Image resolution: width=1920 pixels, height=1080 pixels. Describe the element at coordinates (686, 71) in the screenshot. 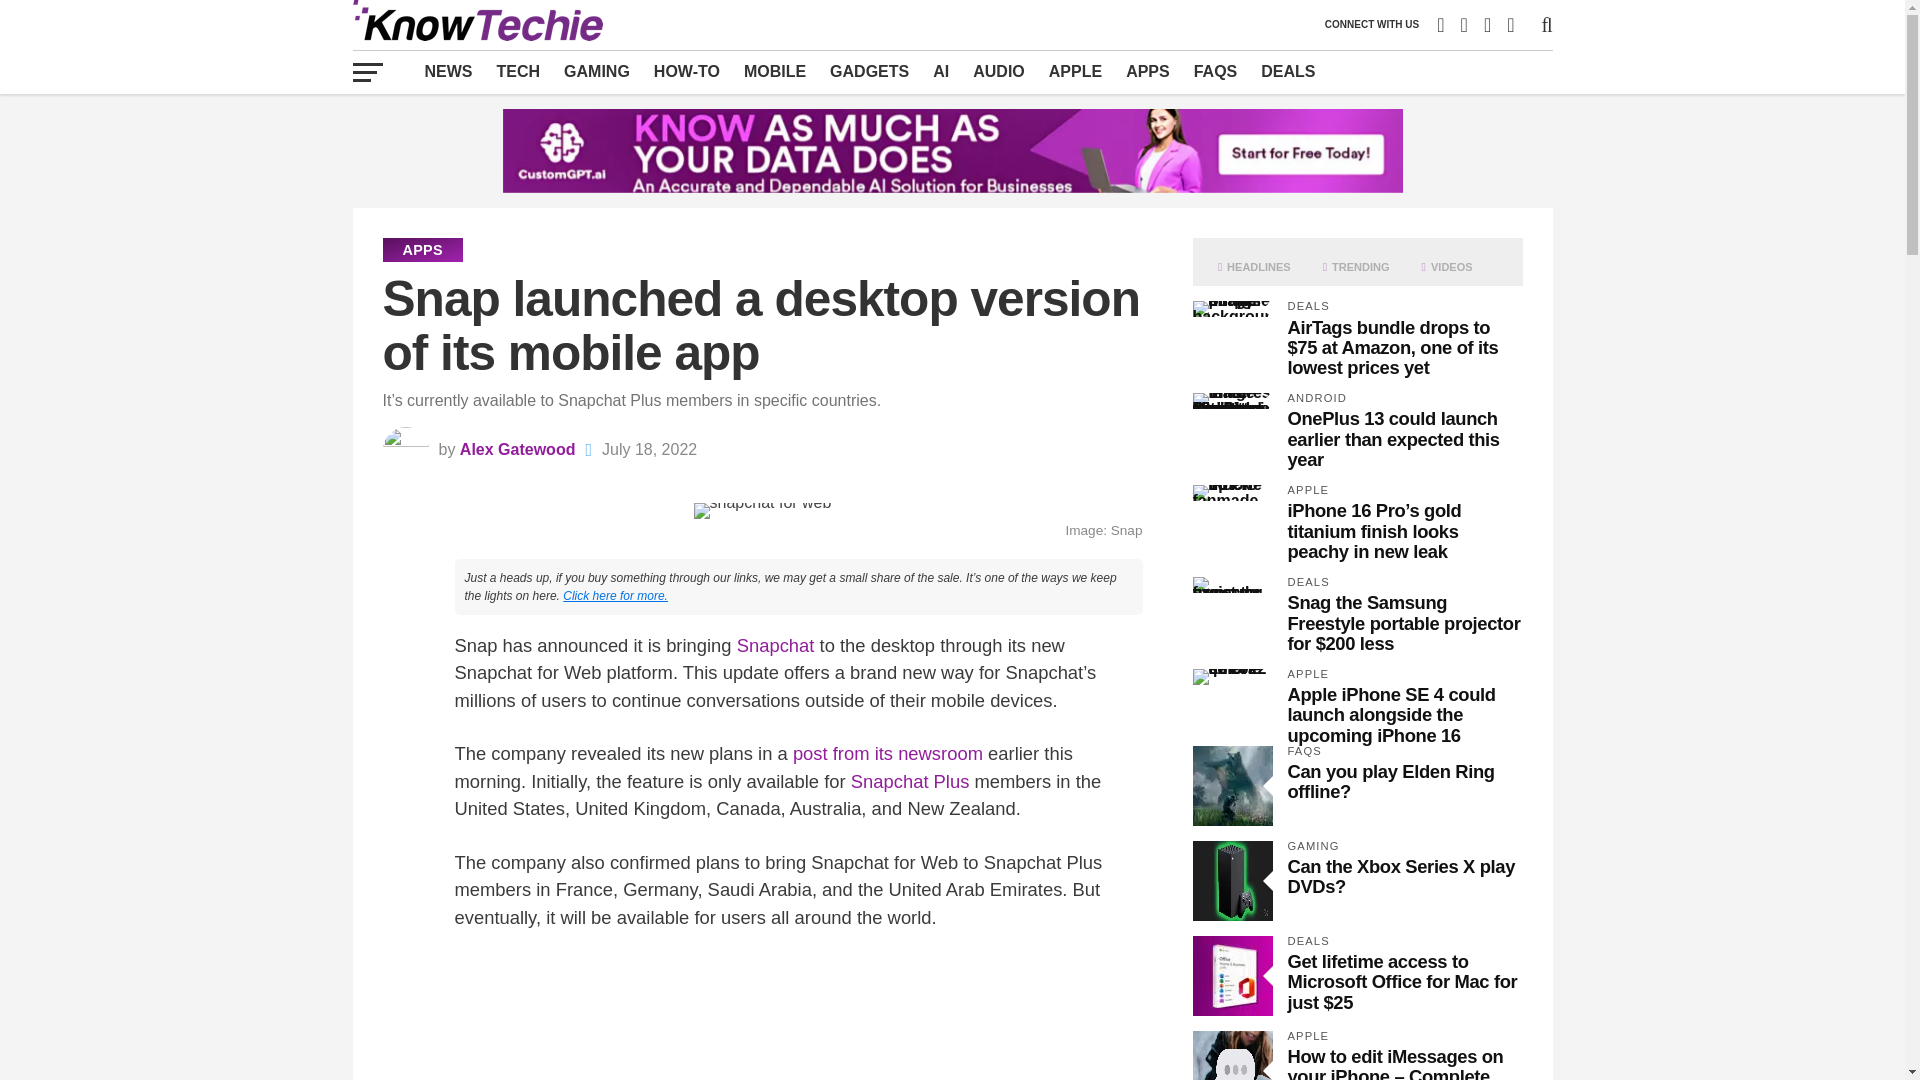

I see `HOW-TO` at that location.